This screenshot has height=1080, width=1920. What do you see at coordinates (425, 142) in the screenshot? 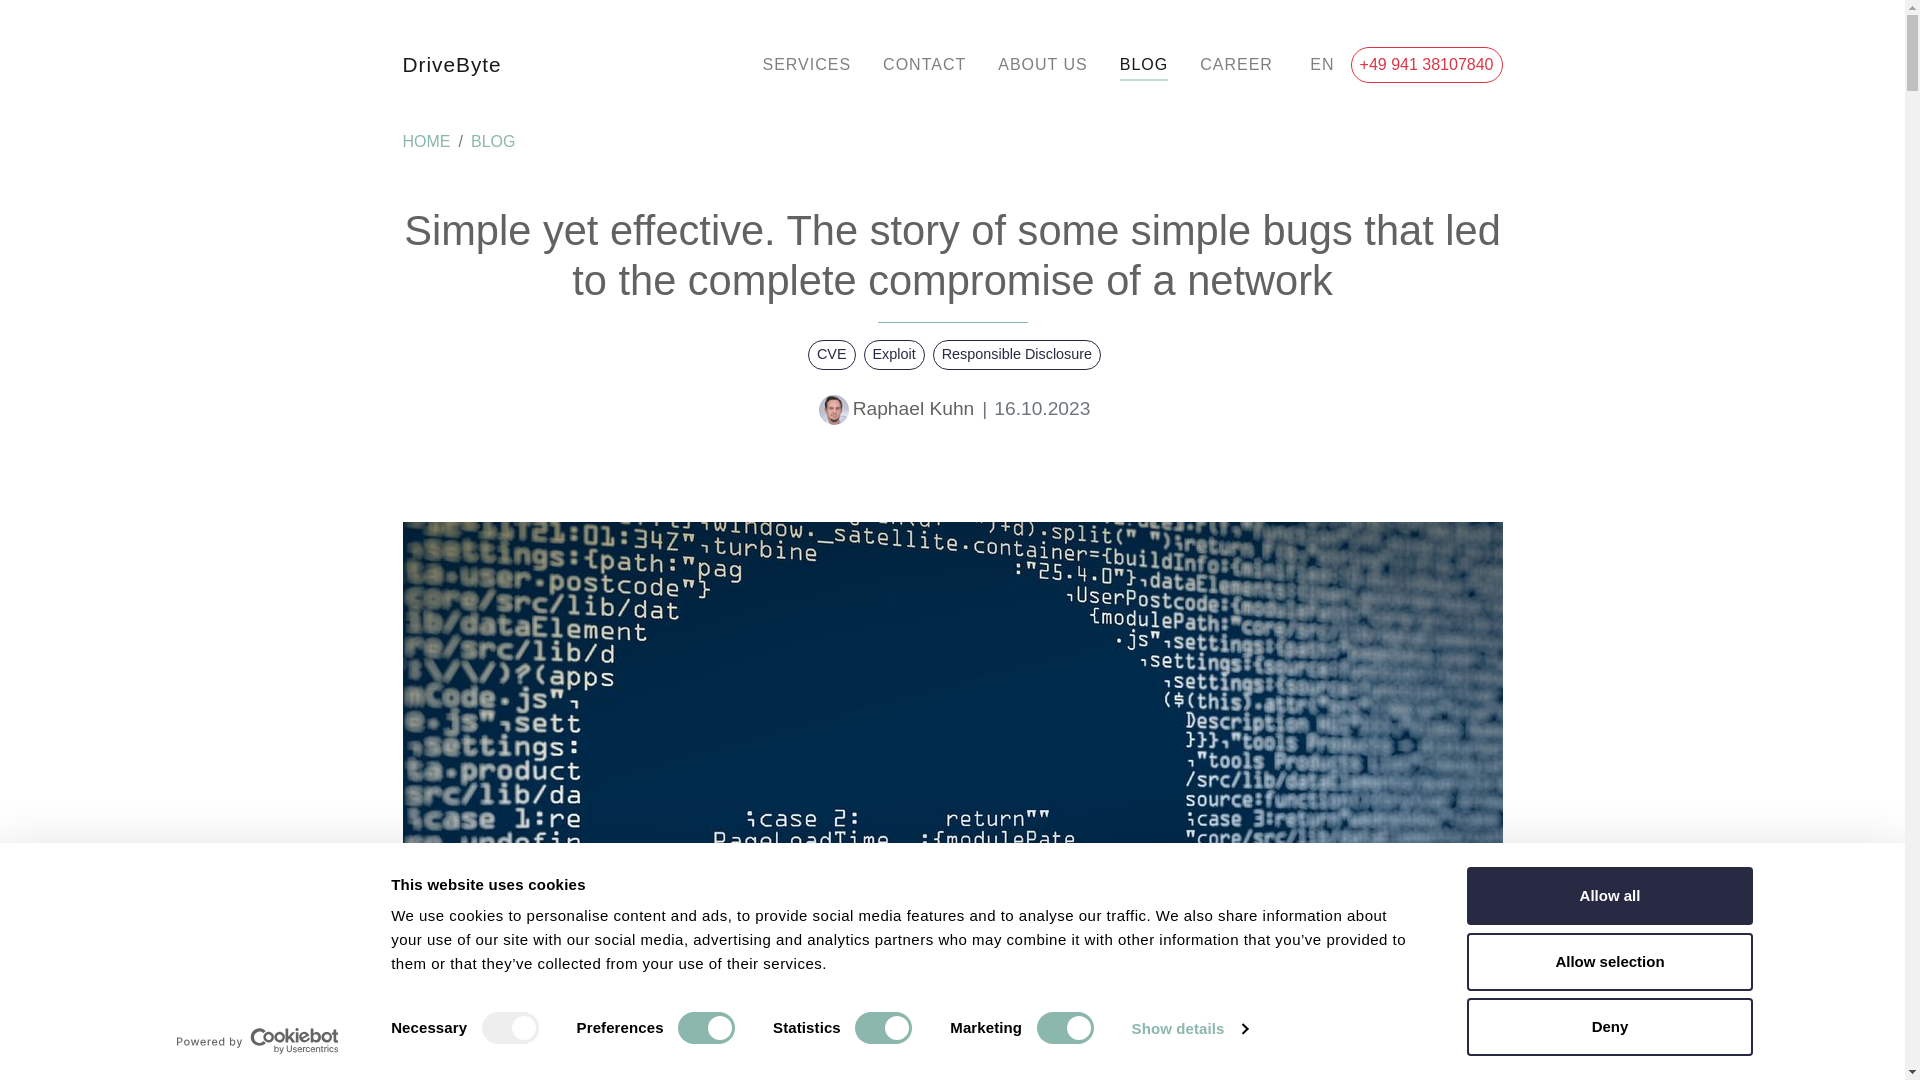
I see `Home` at bounding box center [425, 142].